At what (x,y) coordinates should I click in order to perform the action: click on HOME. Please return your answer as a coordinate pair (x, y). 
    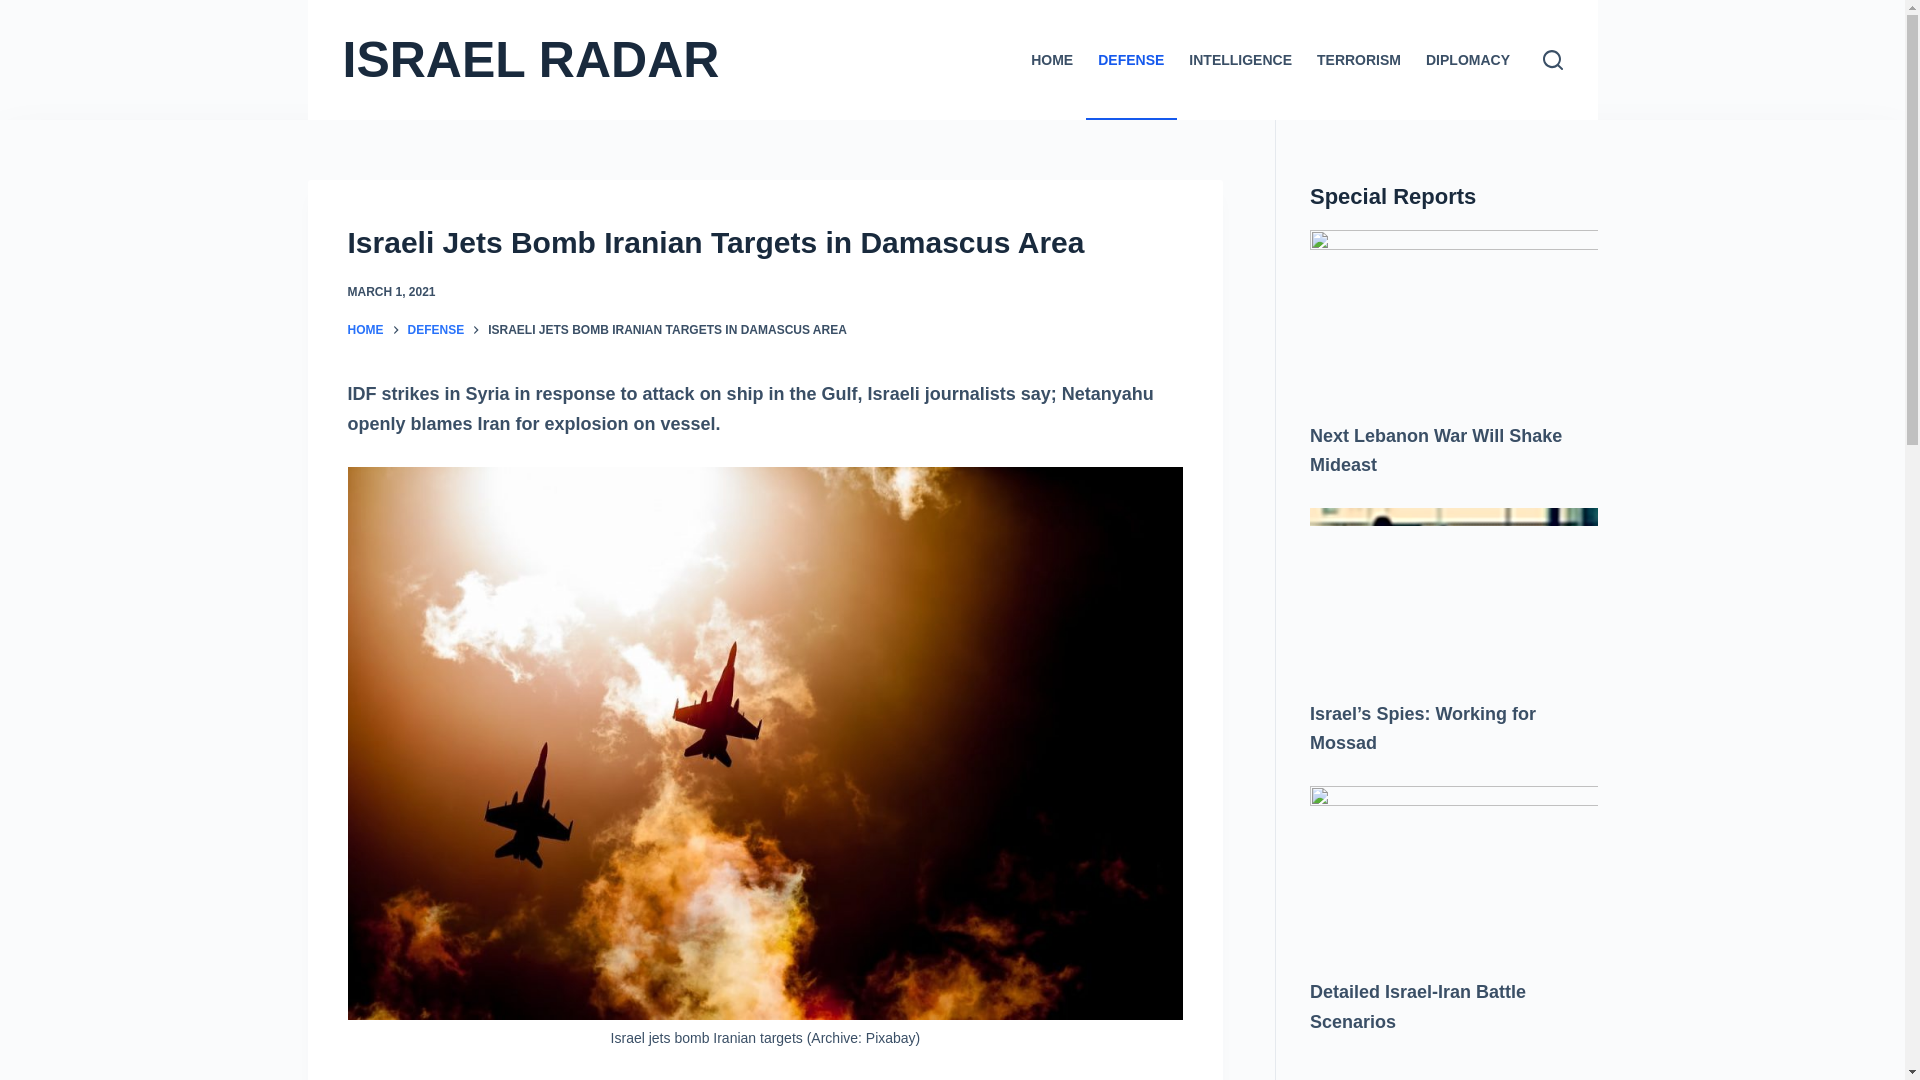
    Looking at the image, I should click on (1052, 60).